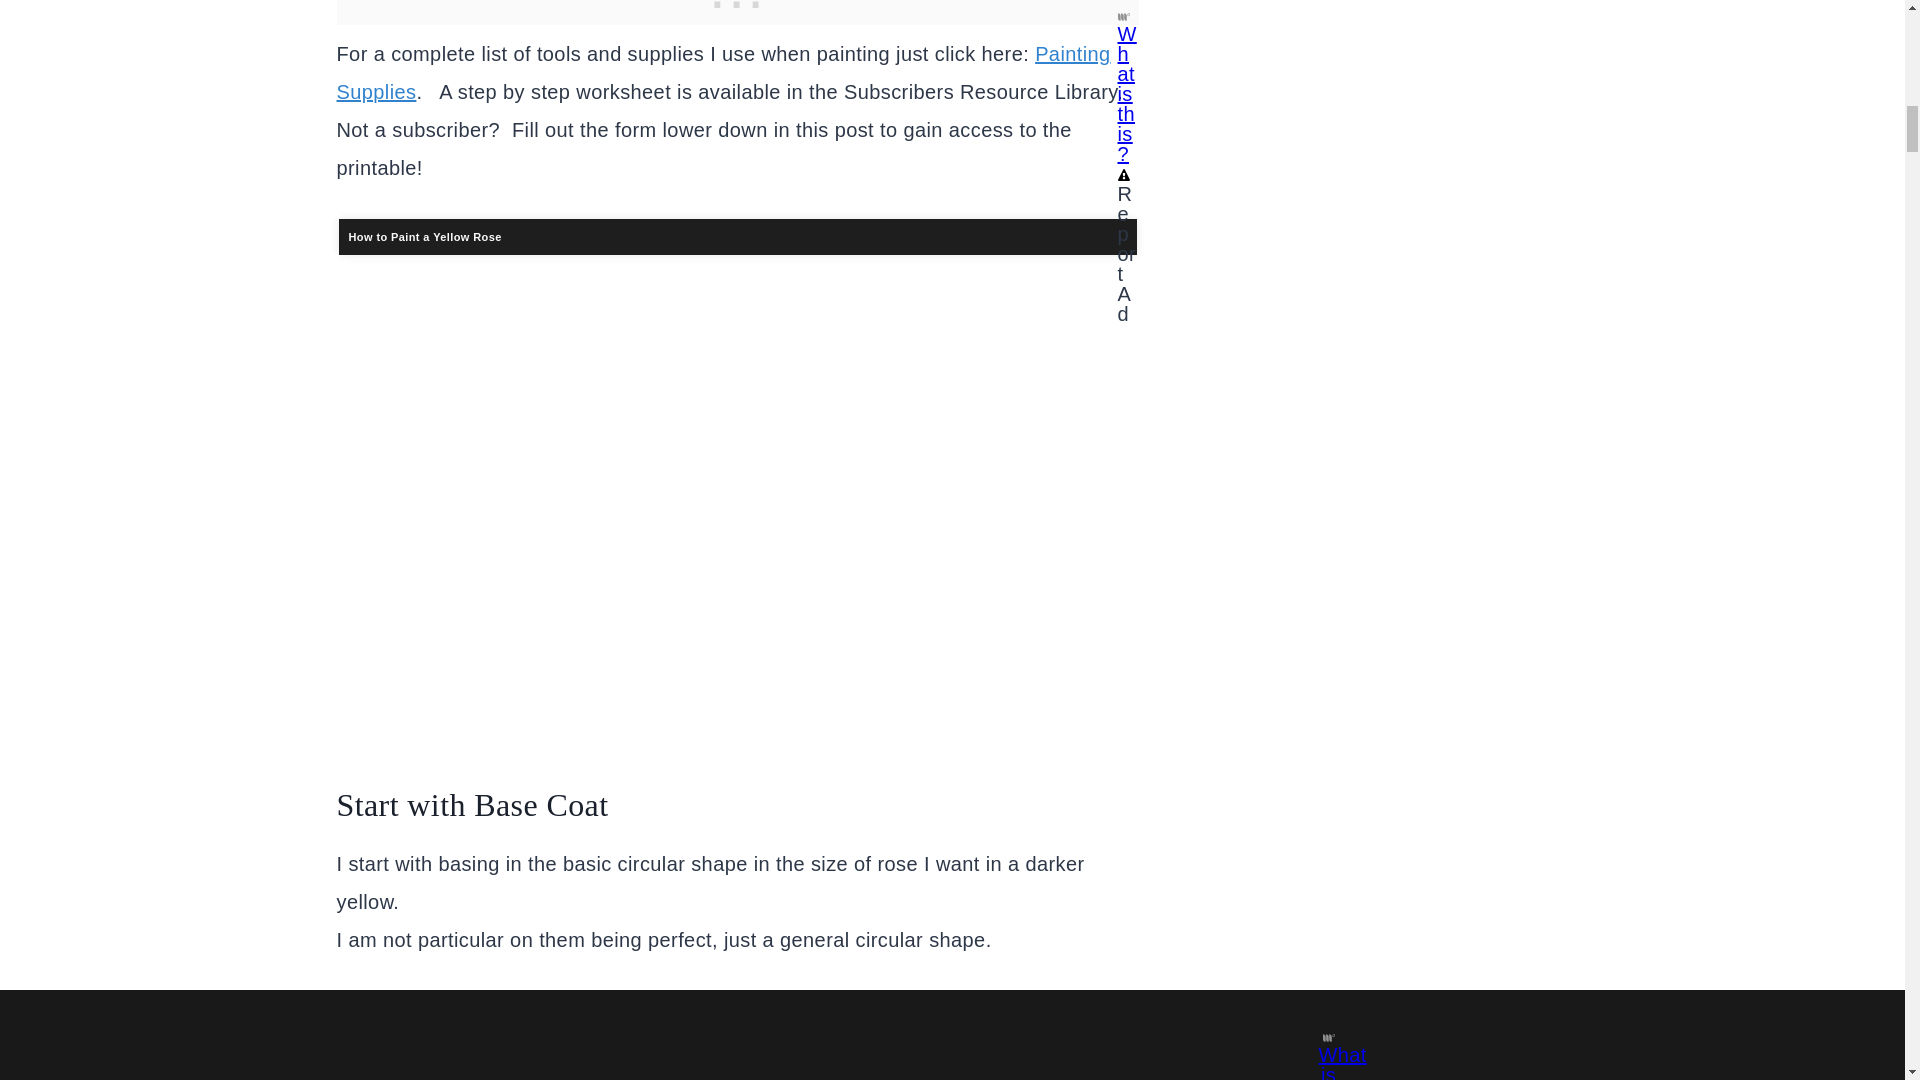 This screenshot has height=1080, width=1920. I want to click on Painting Supplies, so click(722, 72).